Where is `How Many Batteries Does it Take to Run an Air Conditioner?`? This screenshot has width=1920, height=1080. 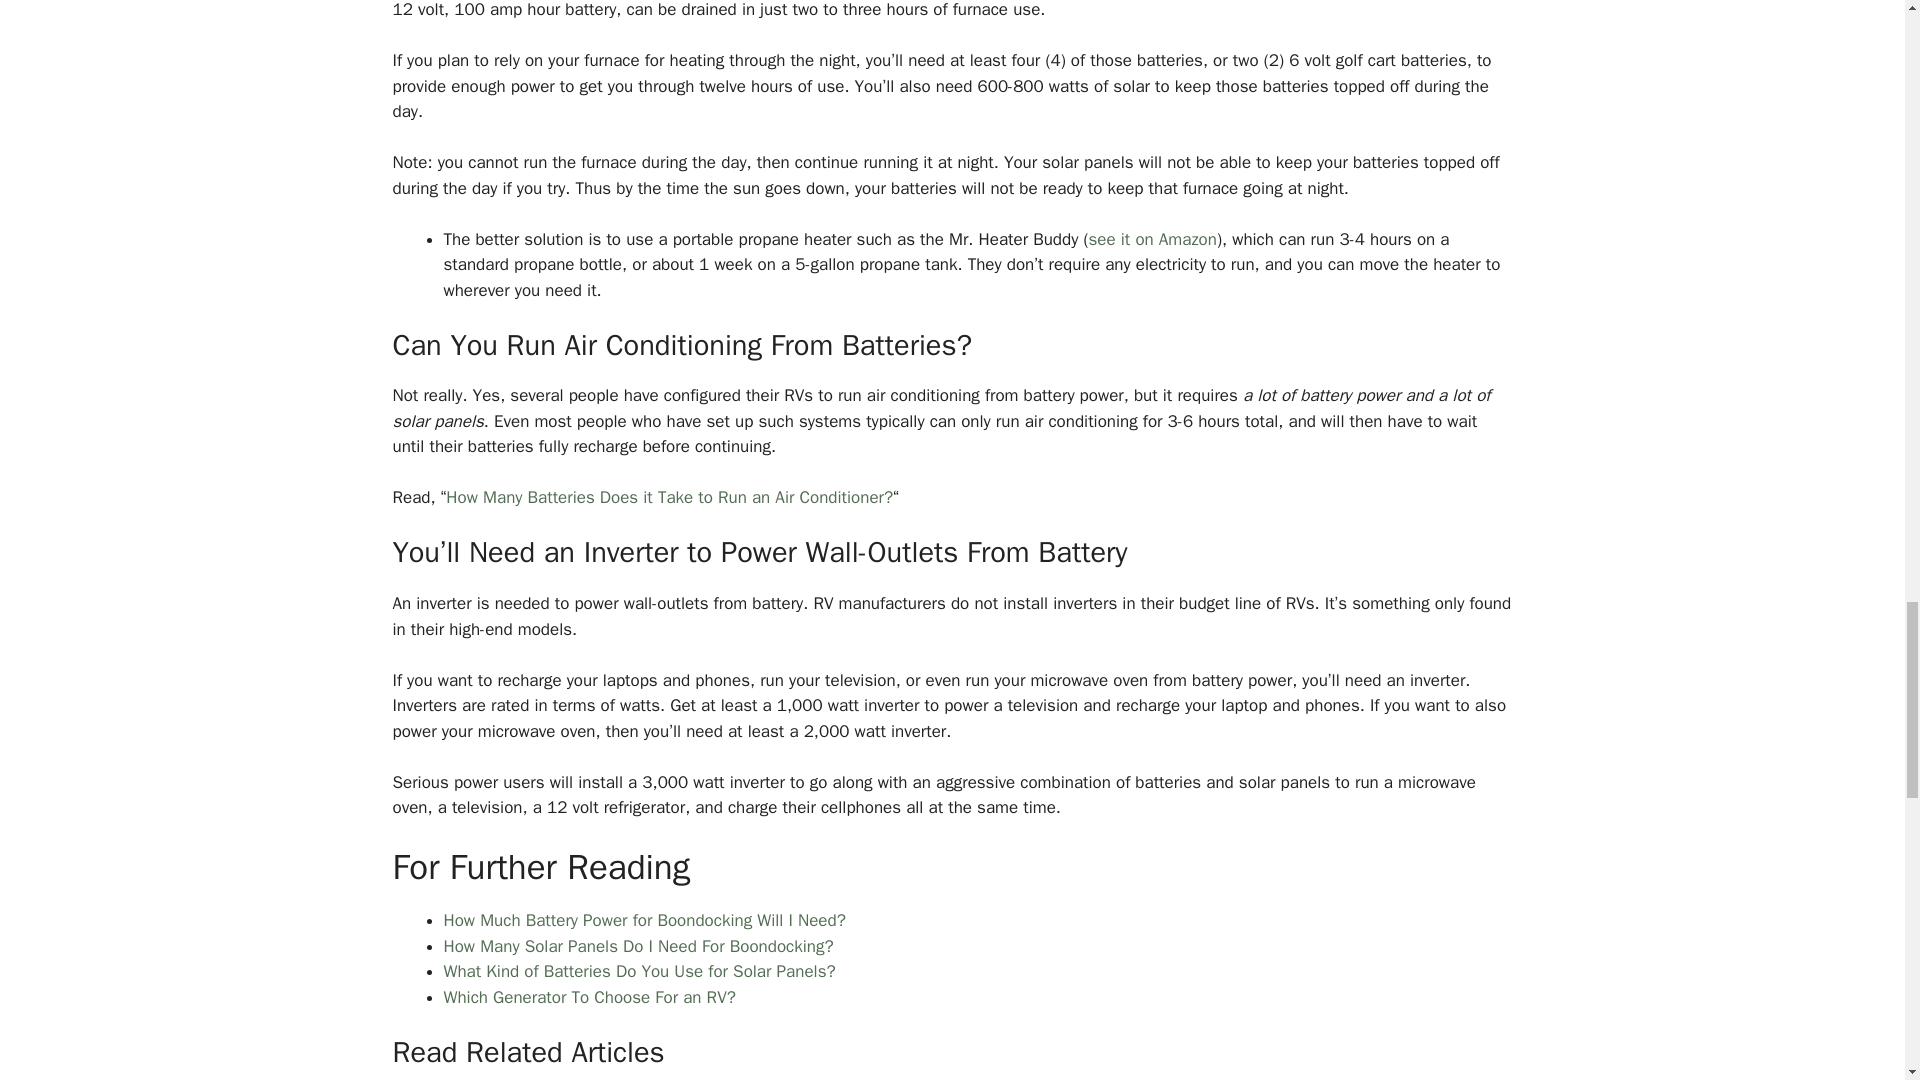 How Many Batteries Does it Take to Run an Air Conditioner? is located at coordinates (668, 497).